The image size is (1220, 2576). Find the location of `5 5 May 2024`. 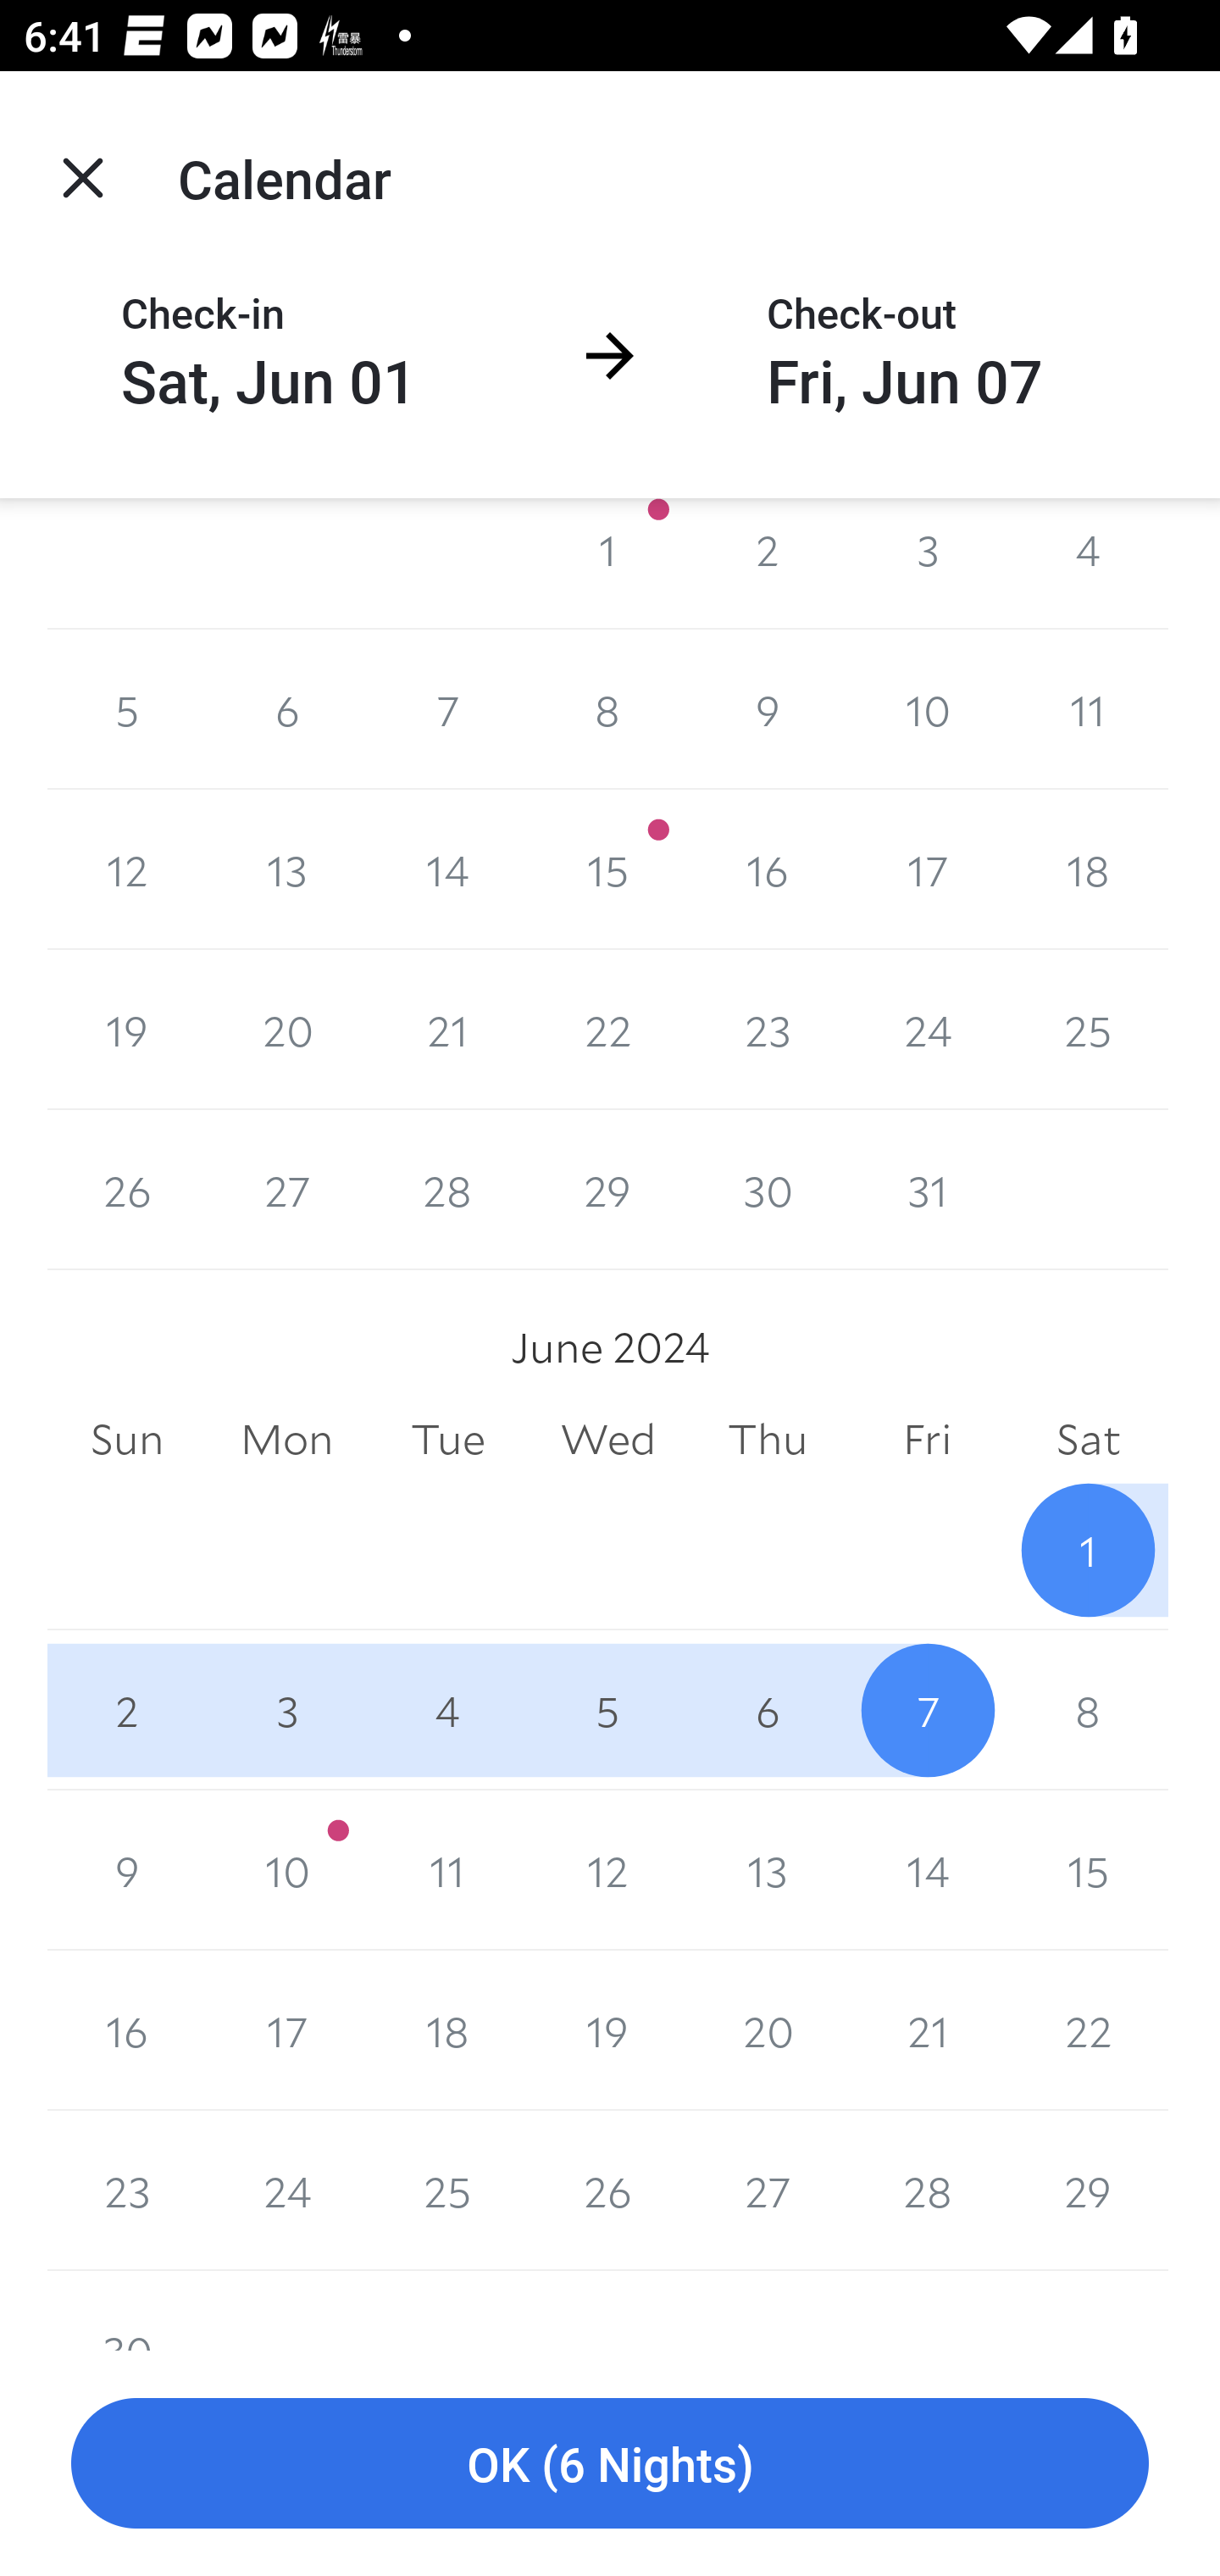

5 5 May 2024 is located at coordinates (127, 709).